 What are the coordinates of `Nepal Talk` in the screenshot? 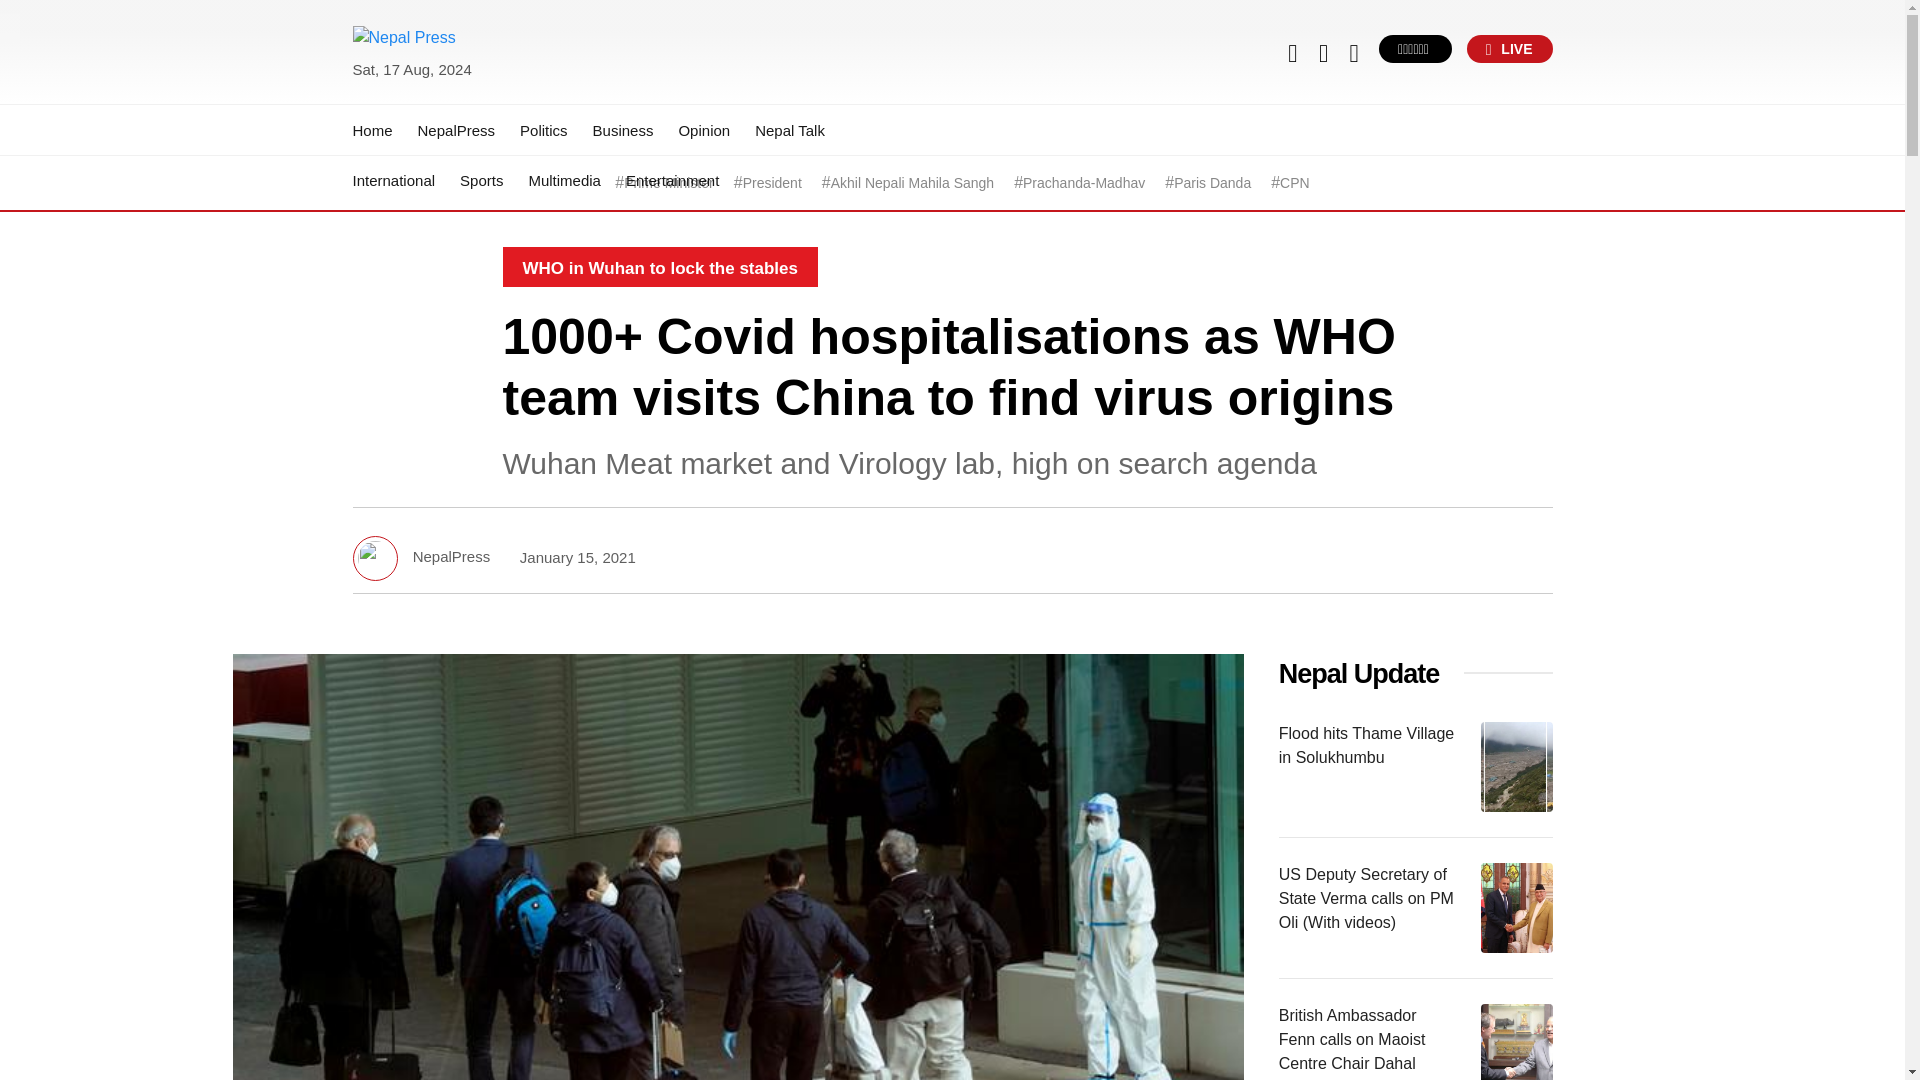 It's located at (790, 130).